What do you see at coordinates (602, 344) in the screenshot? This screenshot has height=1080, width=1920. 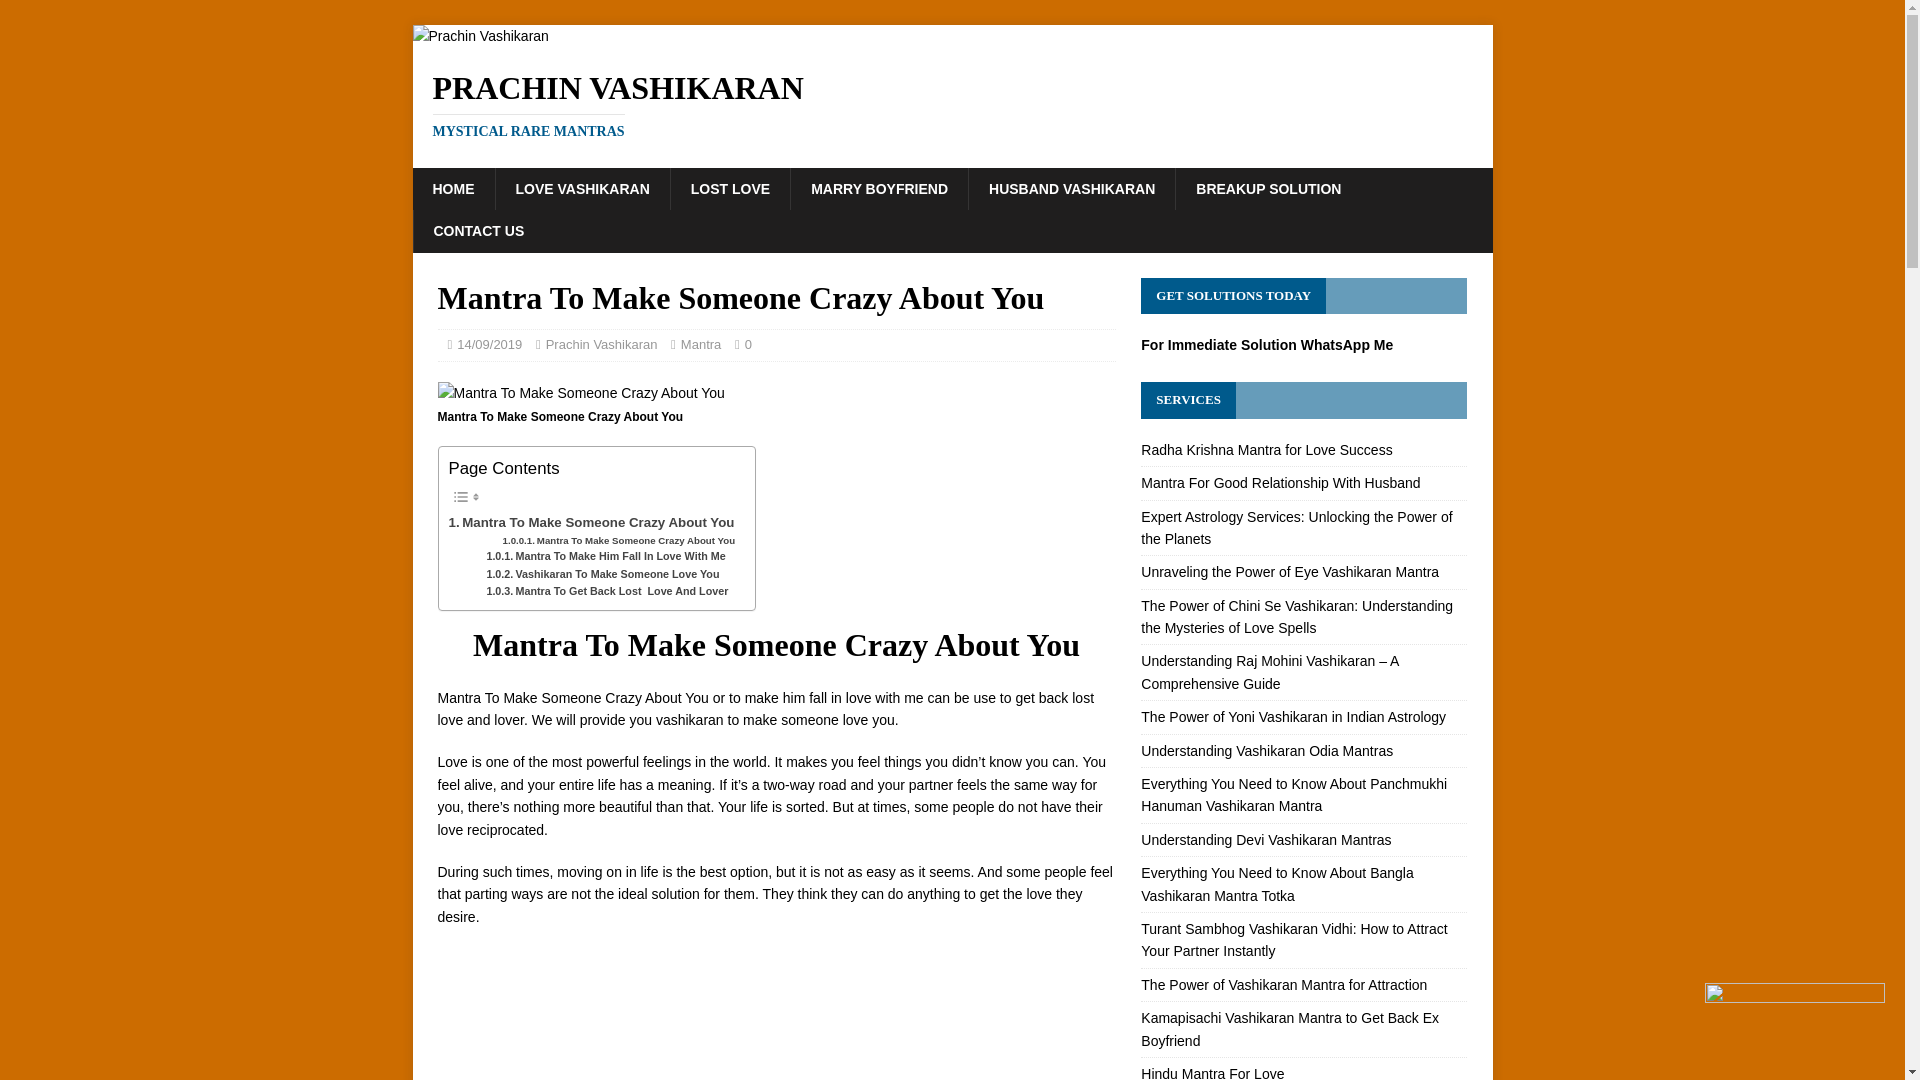 I see `MARRY BOYFRIEND` at bounding box center [602, 344].